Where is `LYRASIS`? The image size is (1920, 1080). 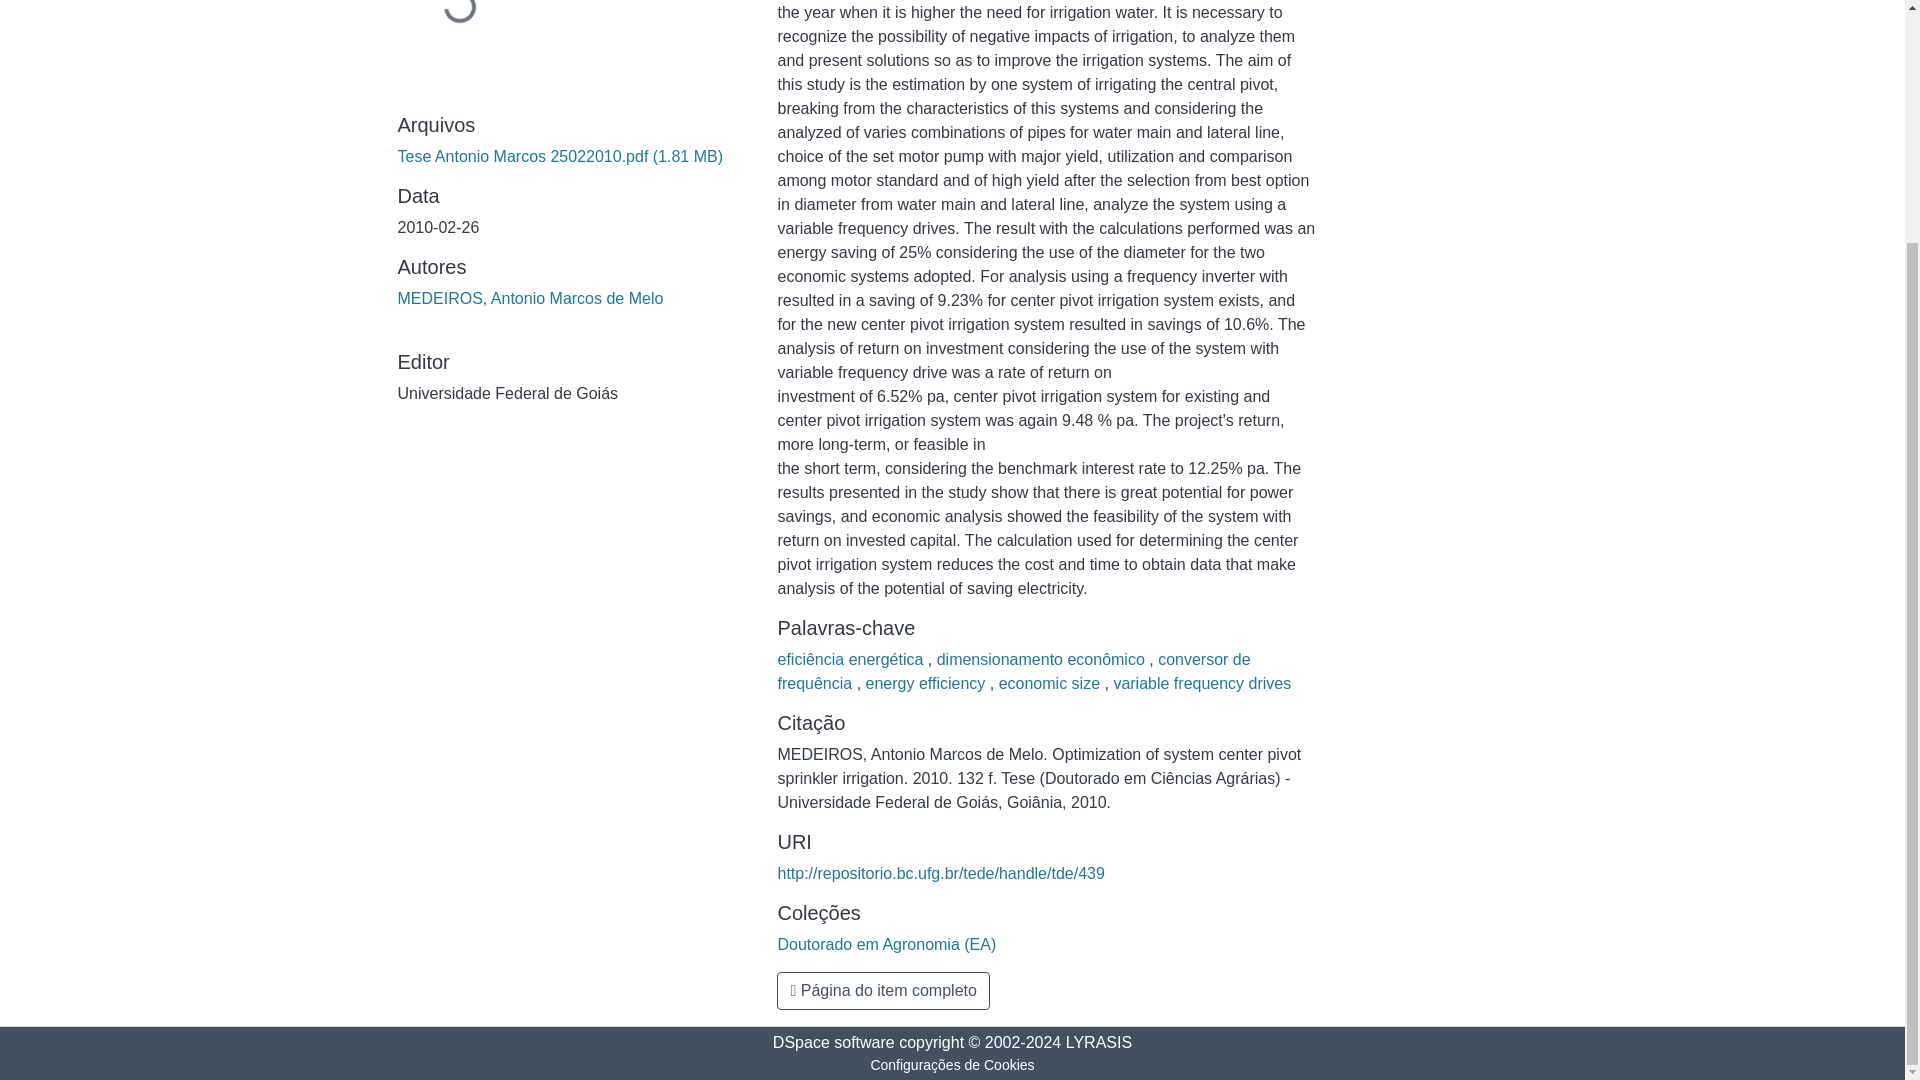
LYRASIS is located at coordinates (1098, 1042).